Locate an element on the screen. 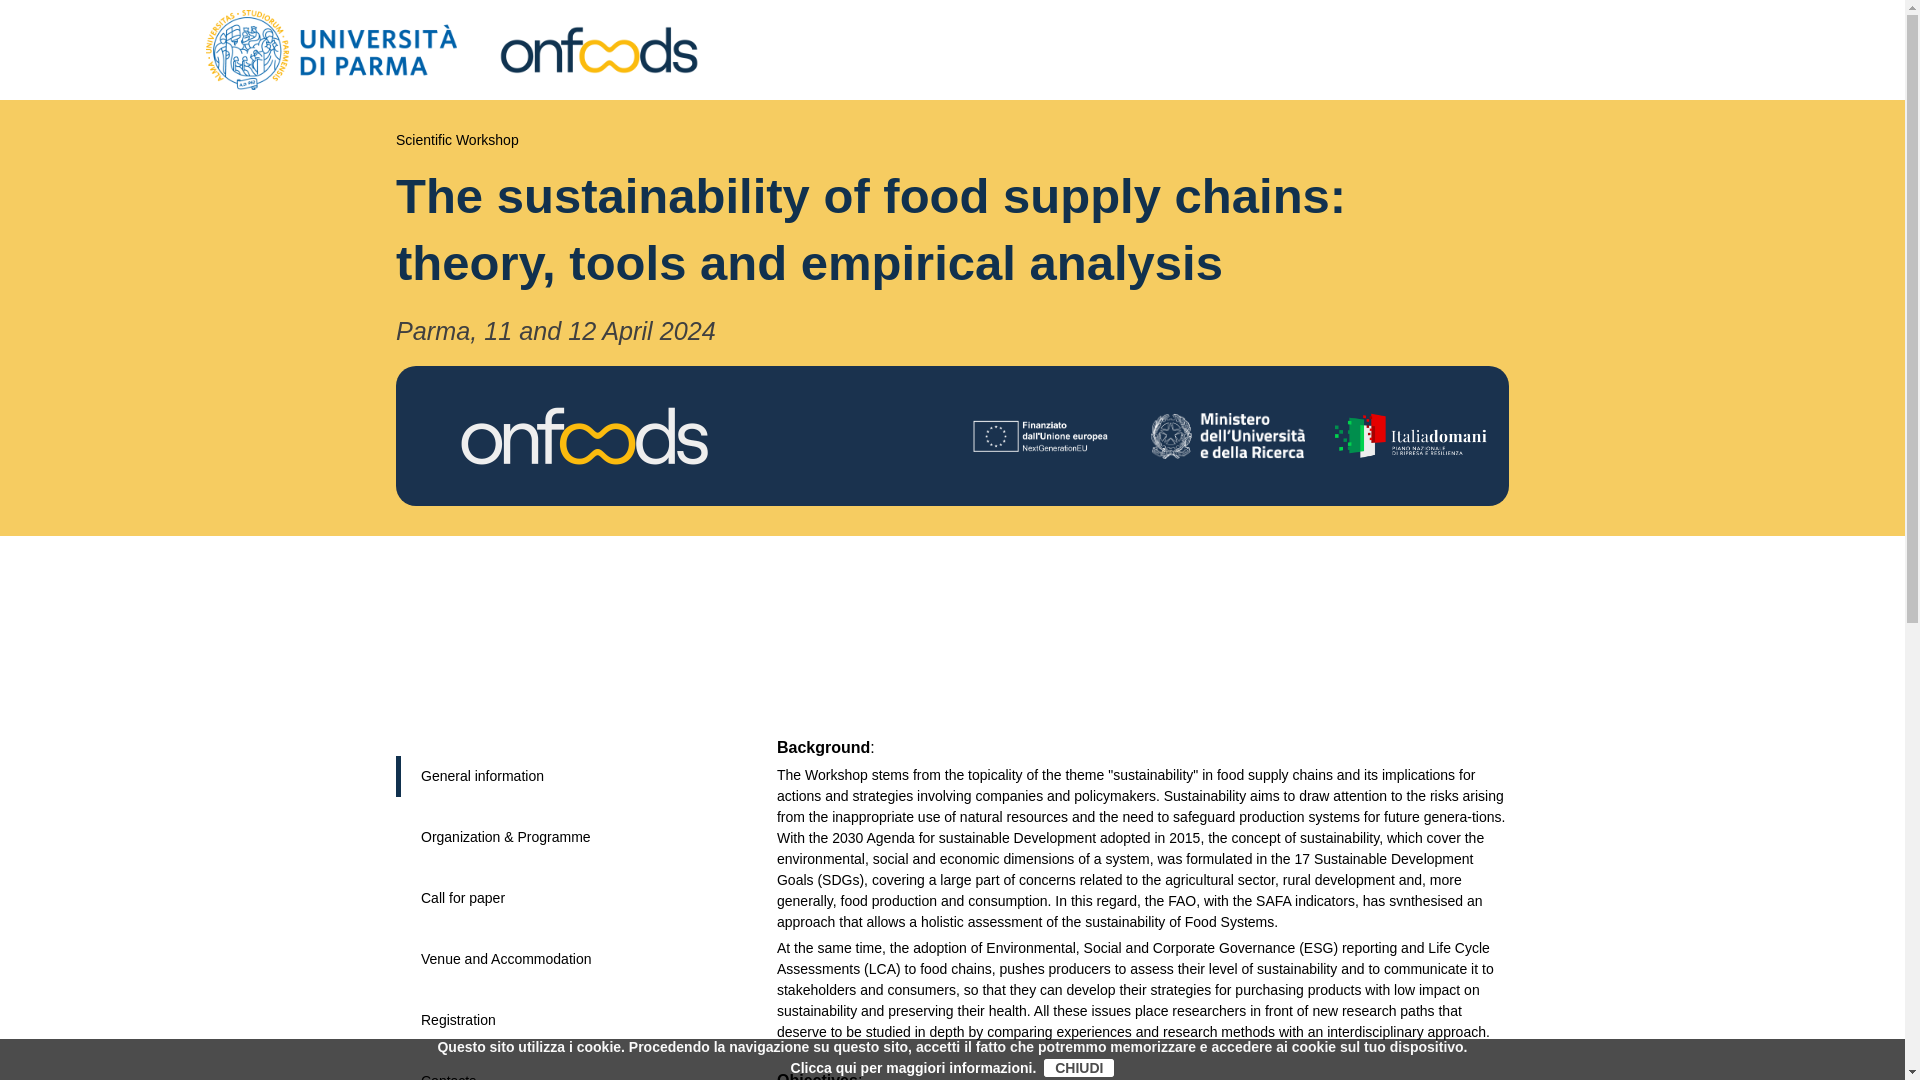 This screenshot has width=1920, height=1080. General information is located at coordinates (482, 776).